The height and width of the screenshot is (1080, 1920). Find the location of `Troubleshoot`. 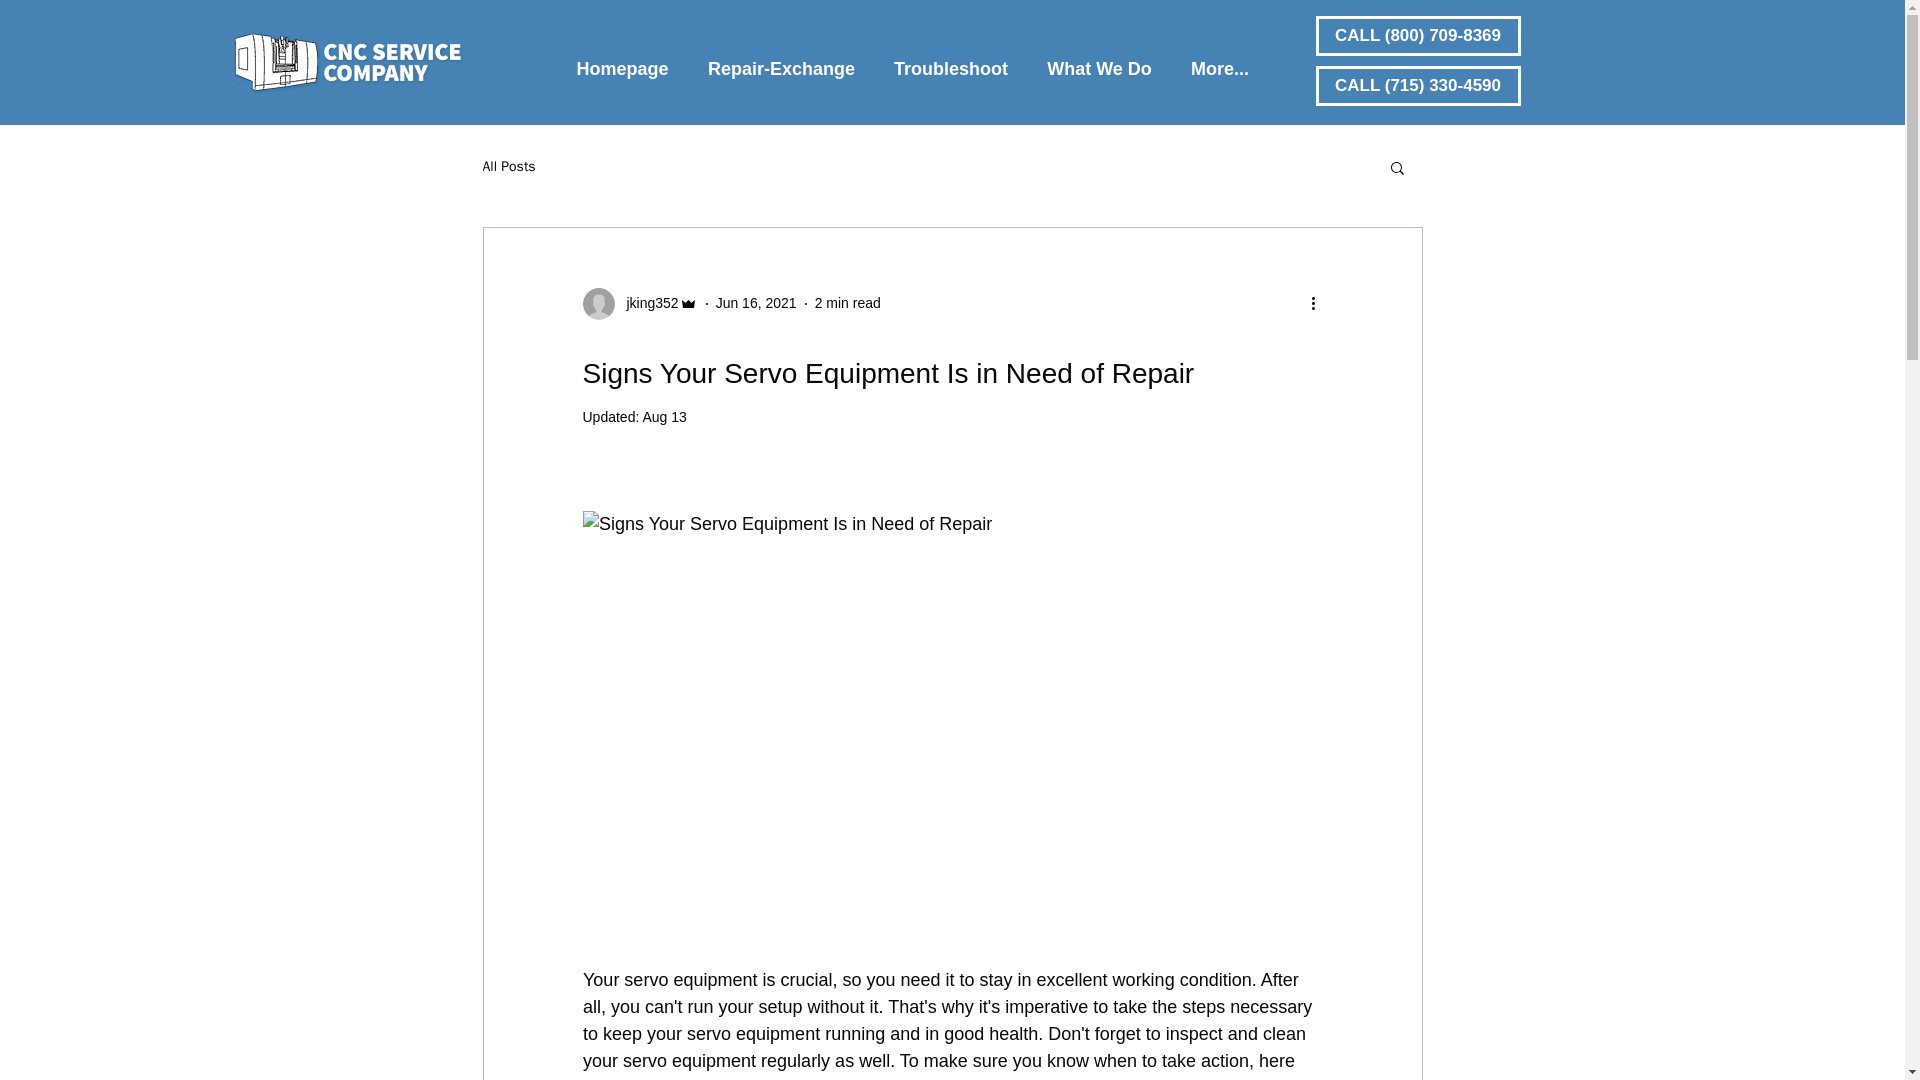

Troubleshoot is located at coordinates (950, 59).